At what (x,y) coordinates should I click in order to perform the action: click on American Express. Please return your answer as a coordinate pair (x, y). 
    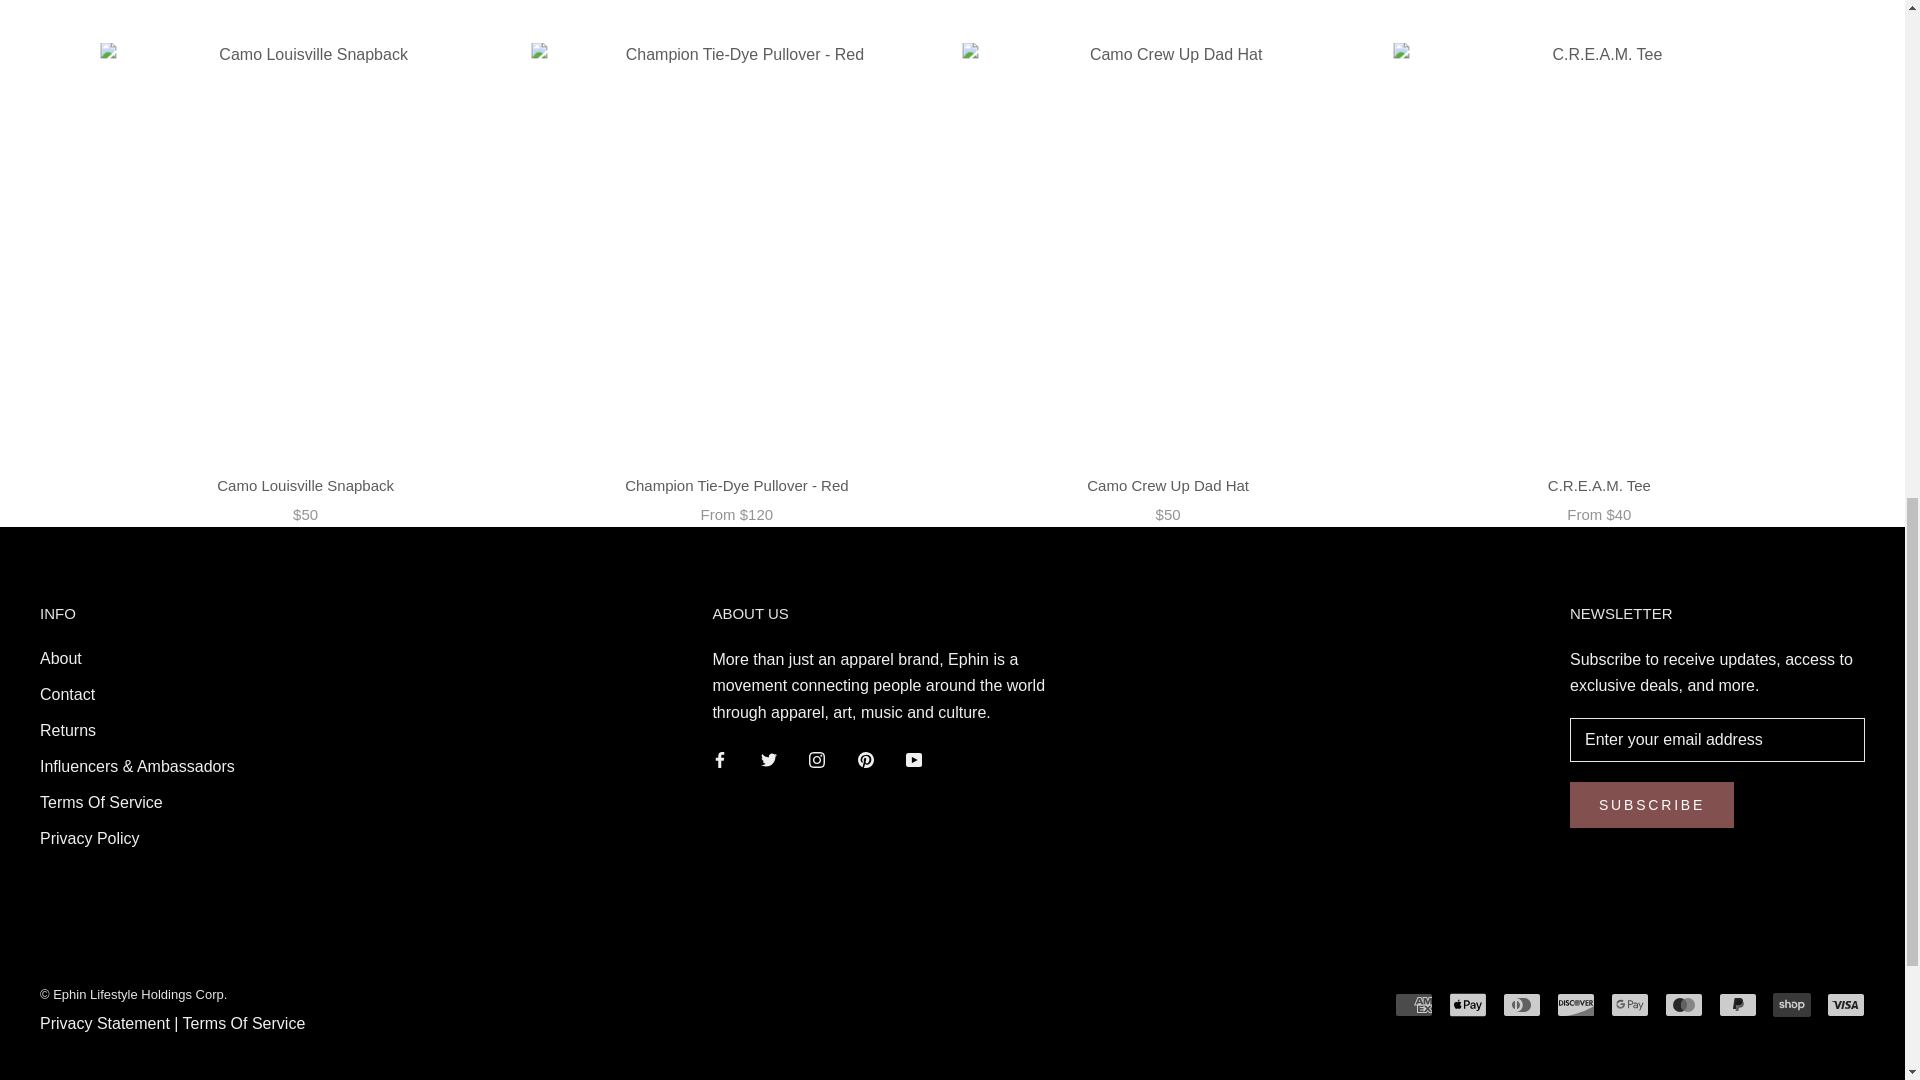
    Looking at the image, I should click on (1414, 1004).